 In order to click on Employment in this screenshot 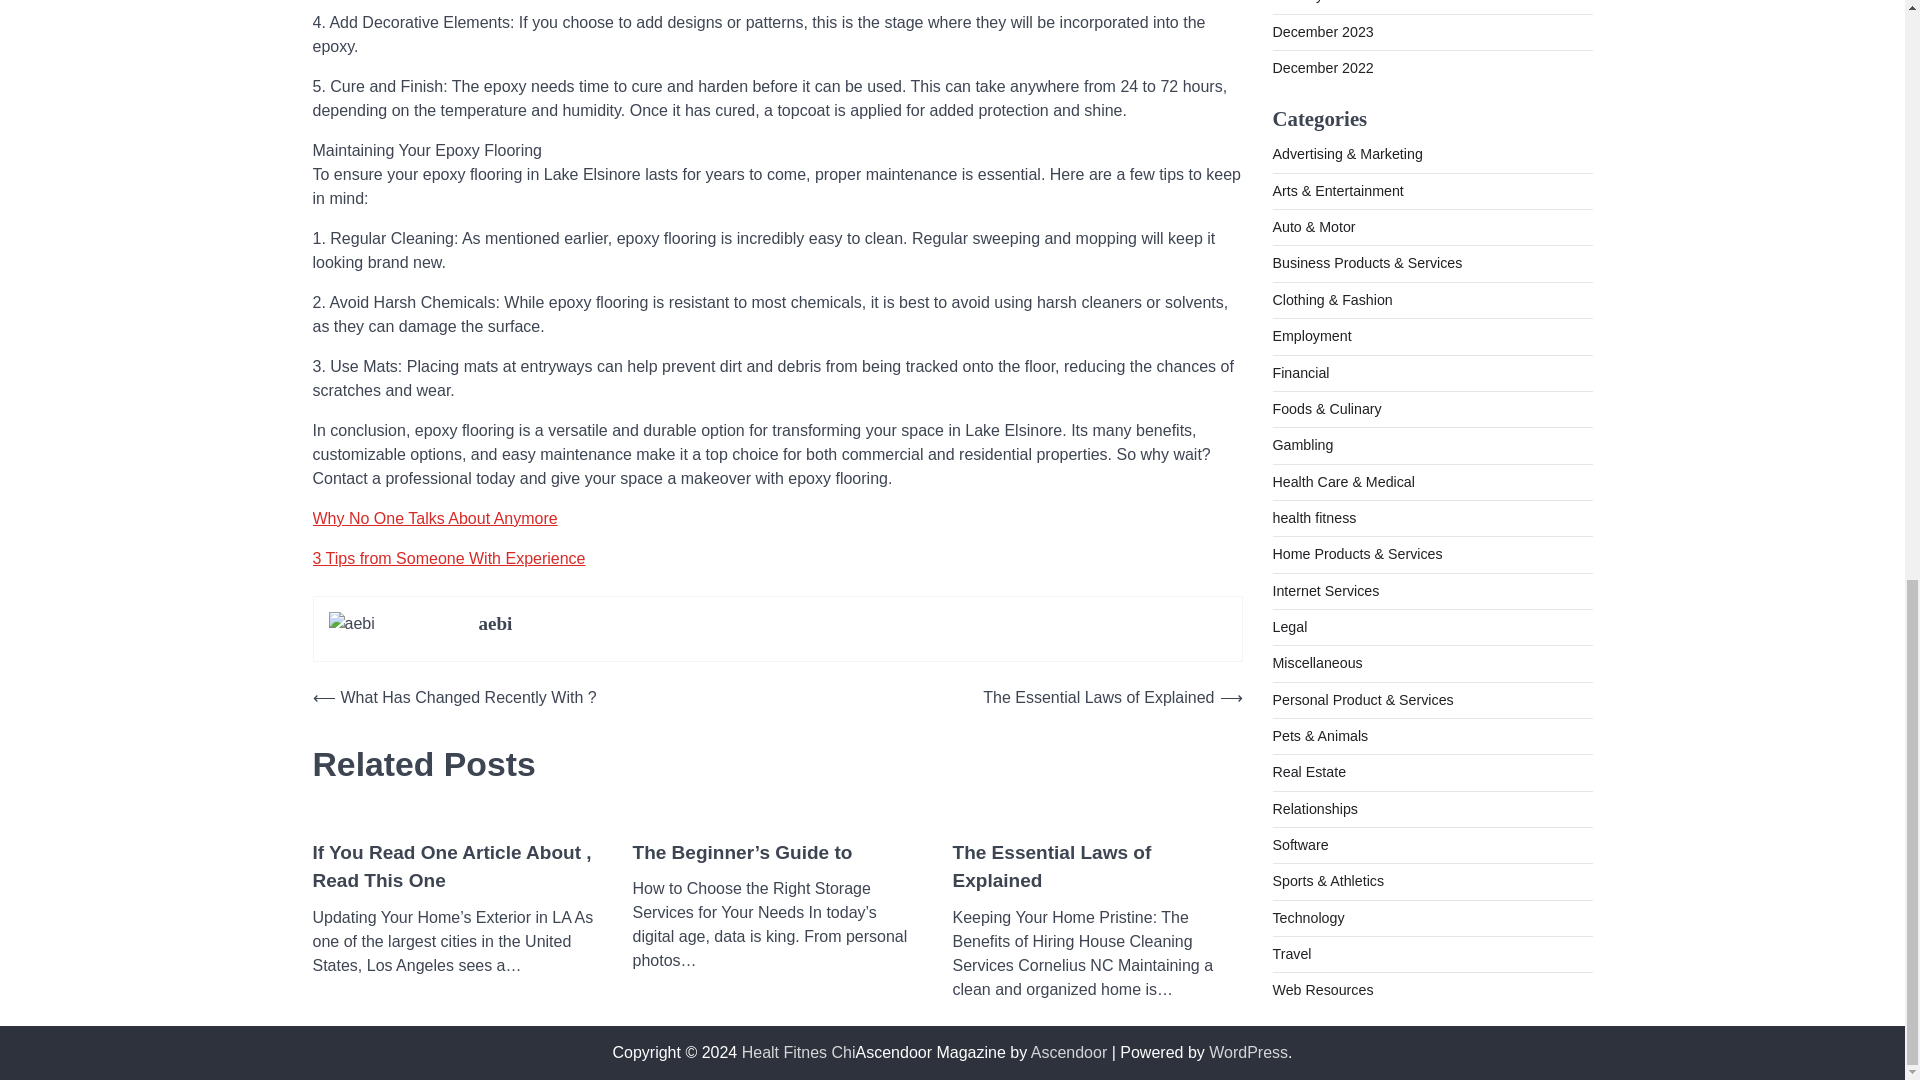, I will do `click(1311, 3)`.